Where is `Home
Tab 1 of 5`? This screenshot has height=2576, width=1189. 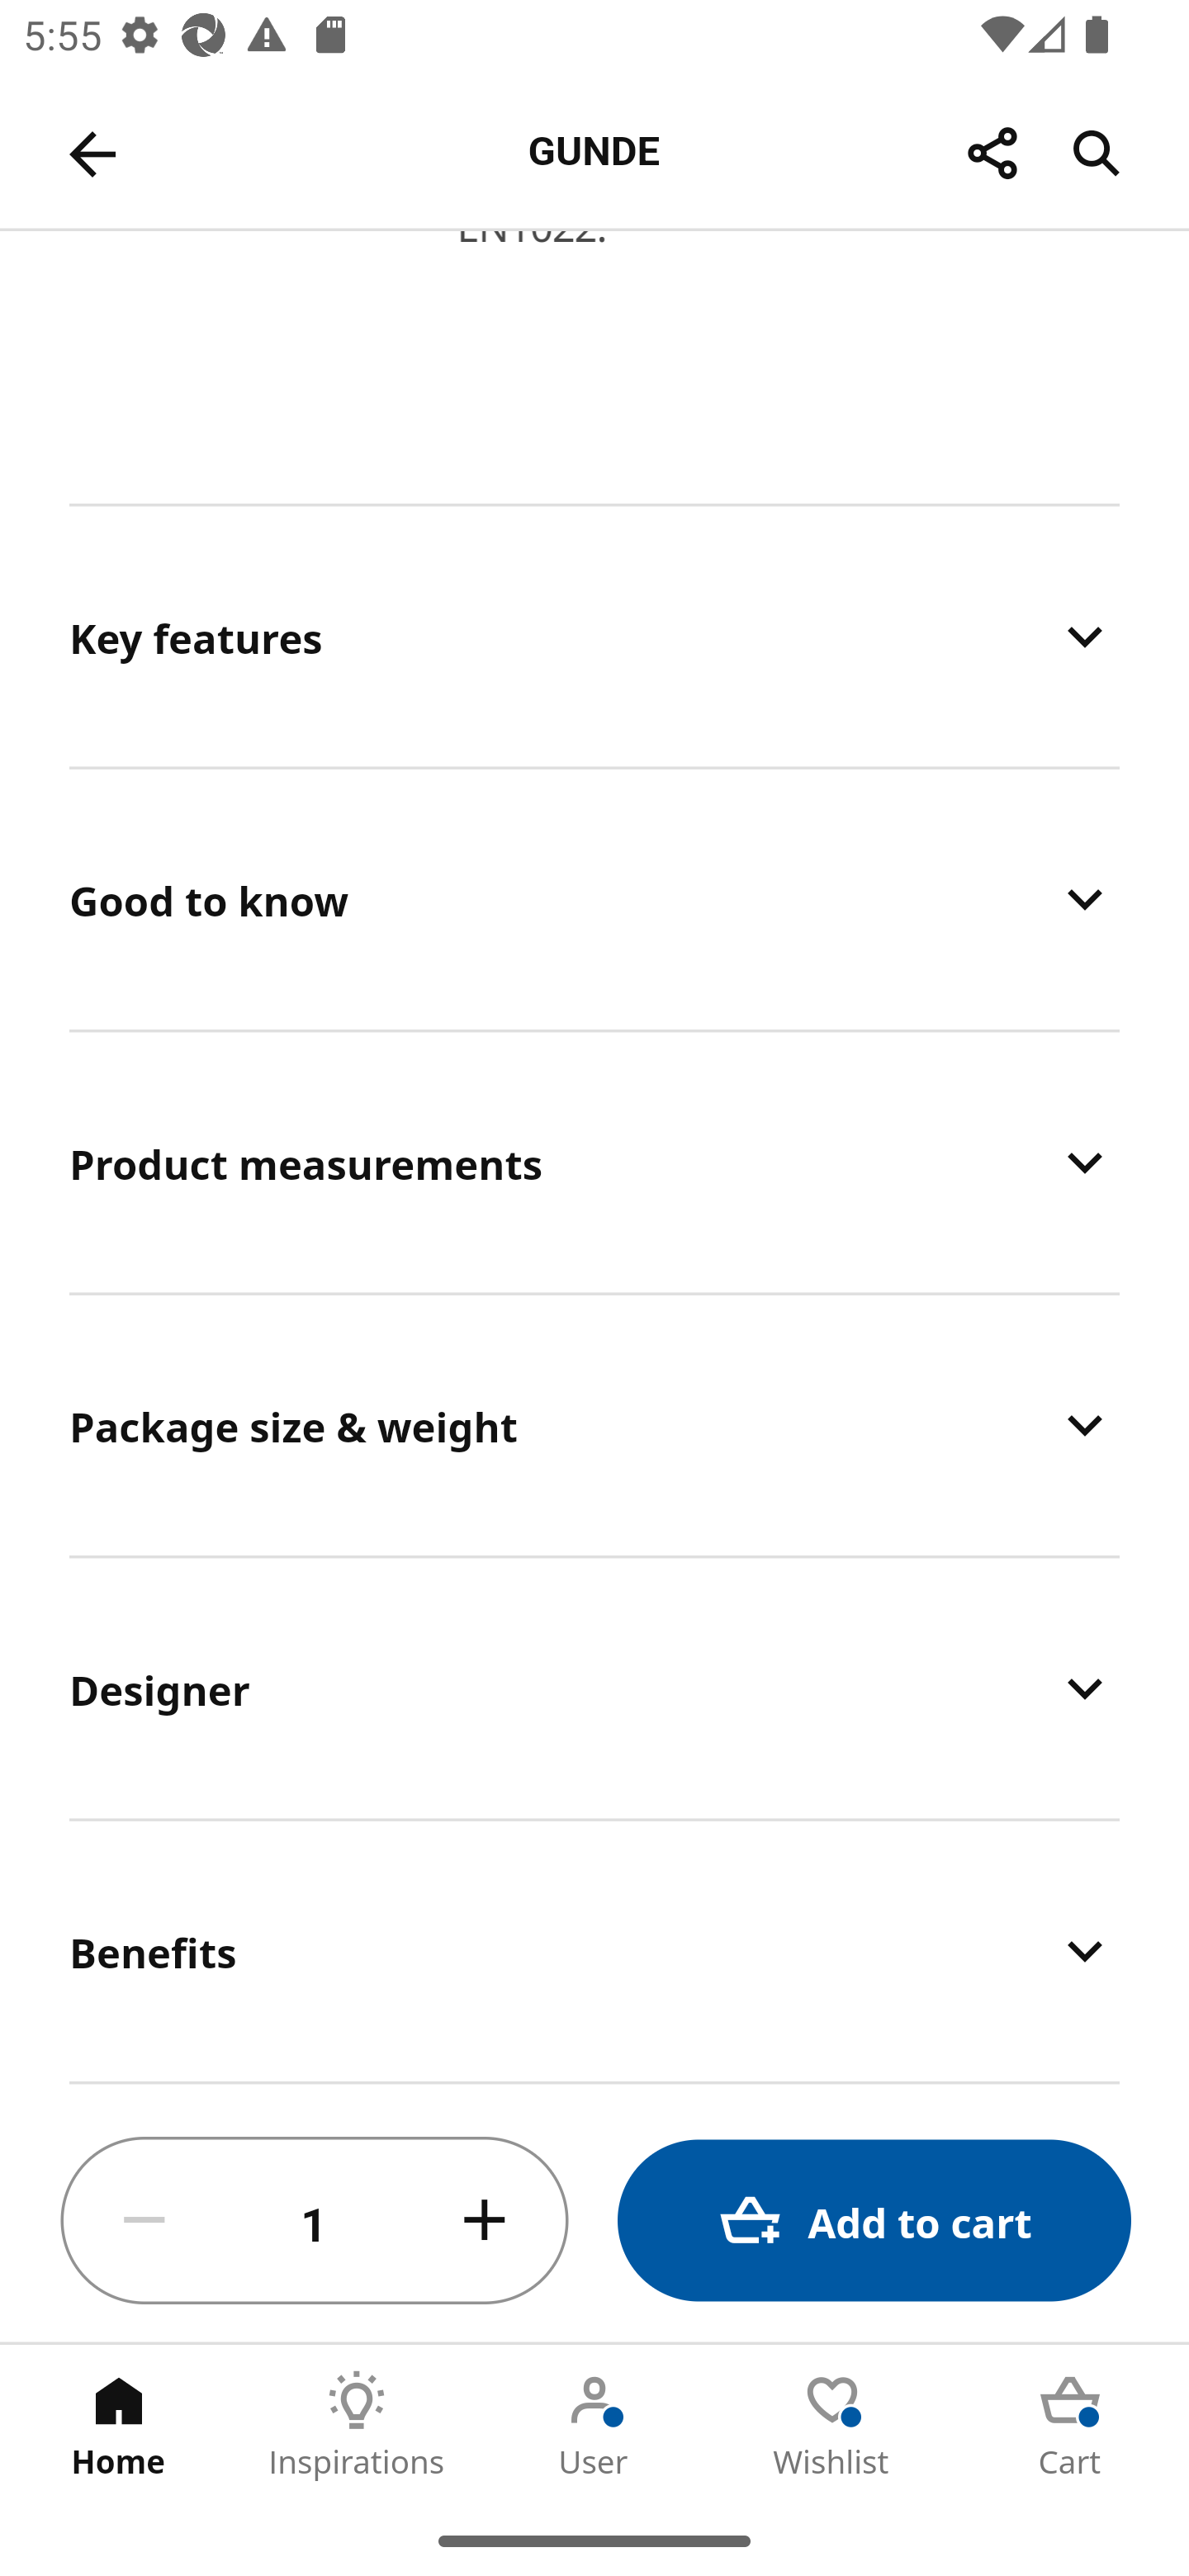 Home
Tab 1 of 5 is located at coordinates (119, 2425).